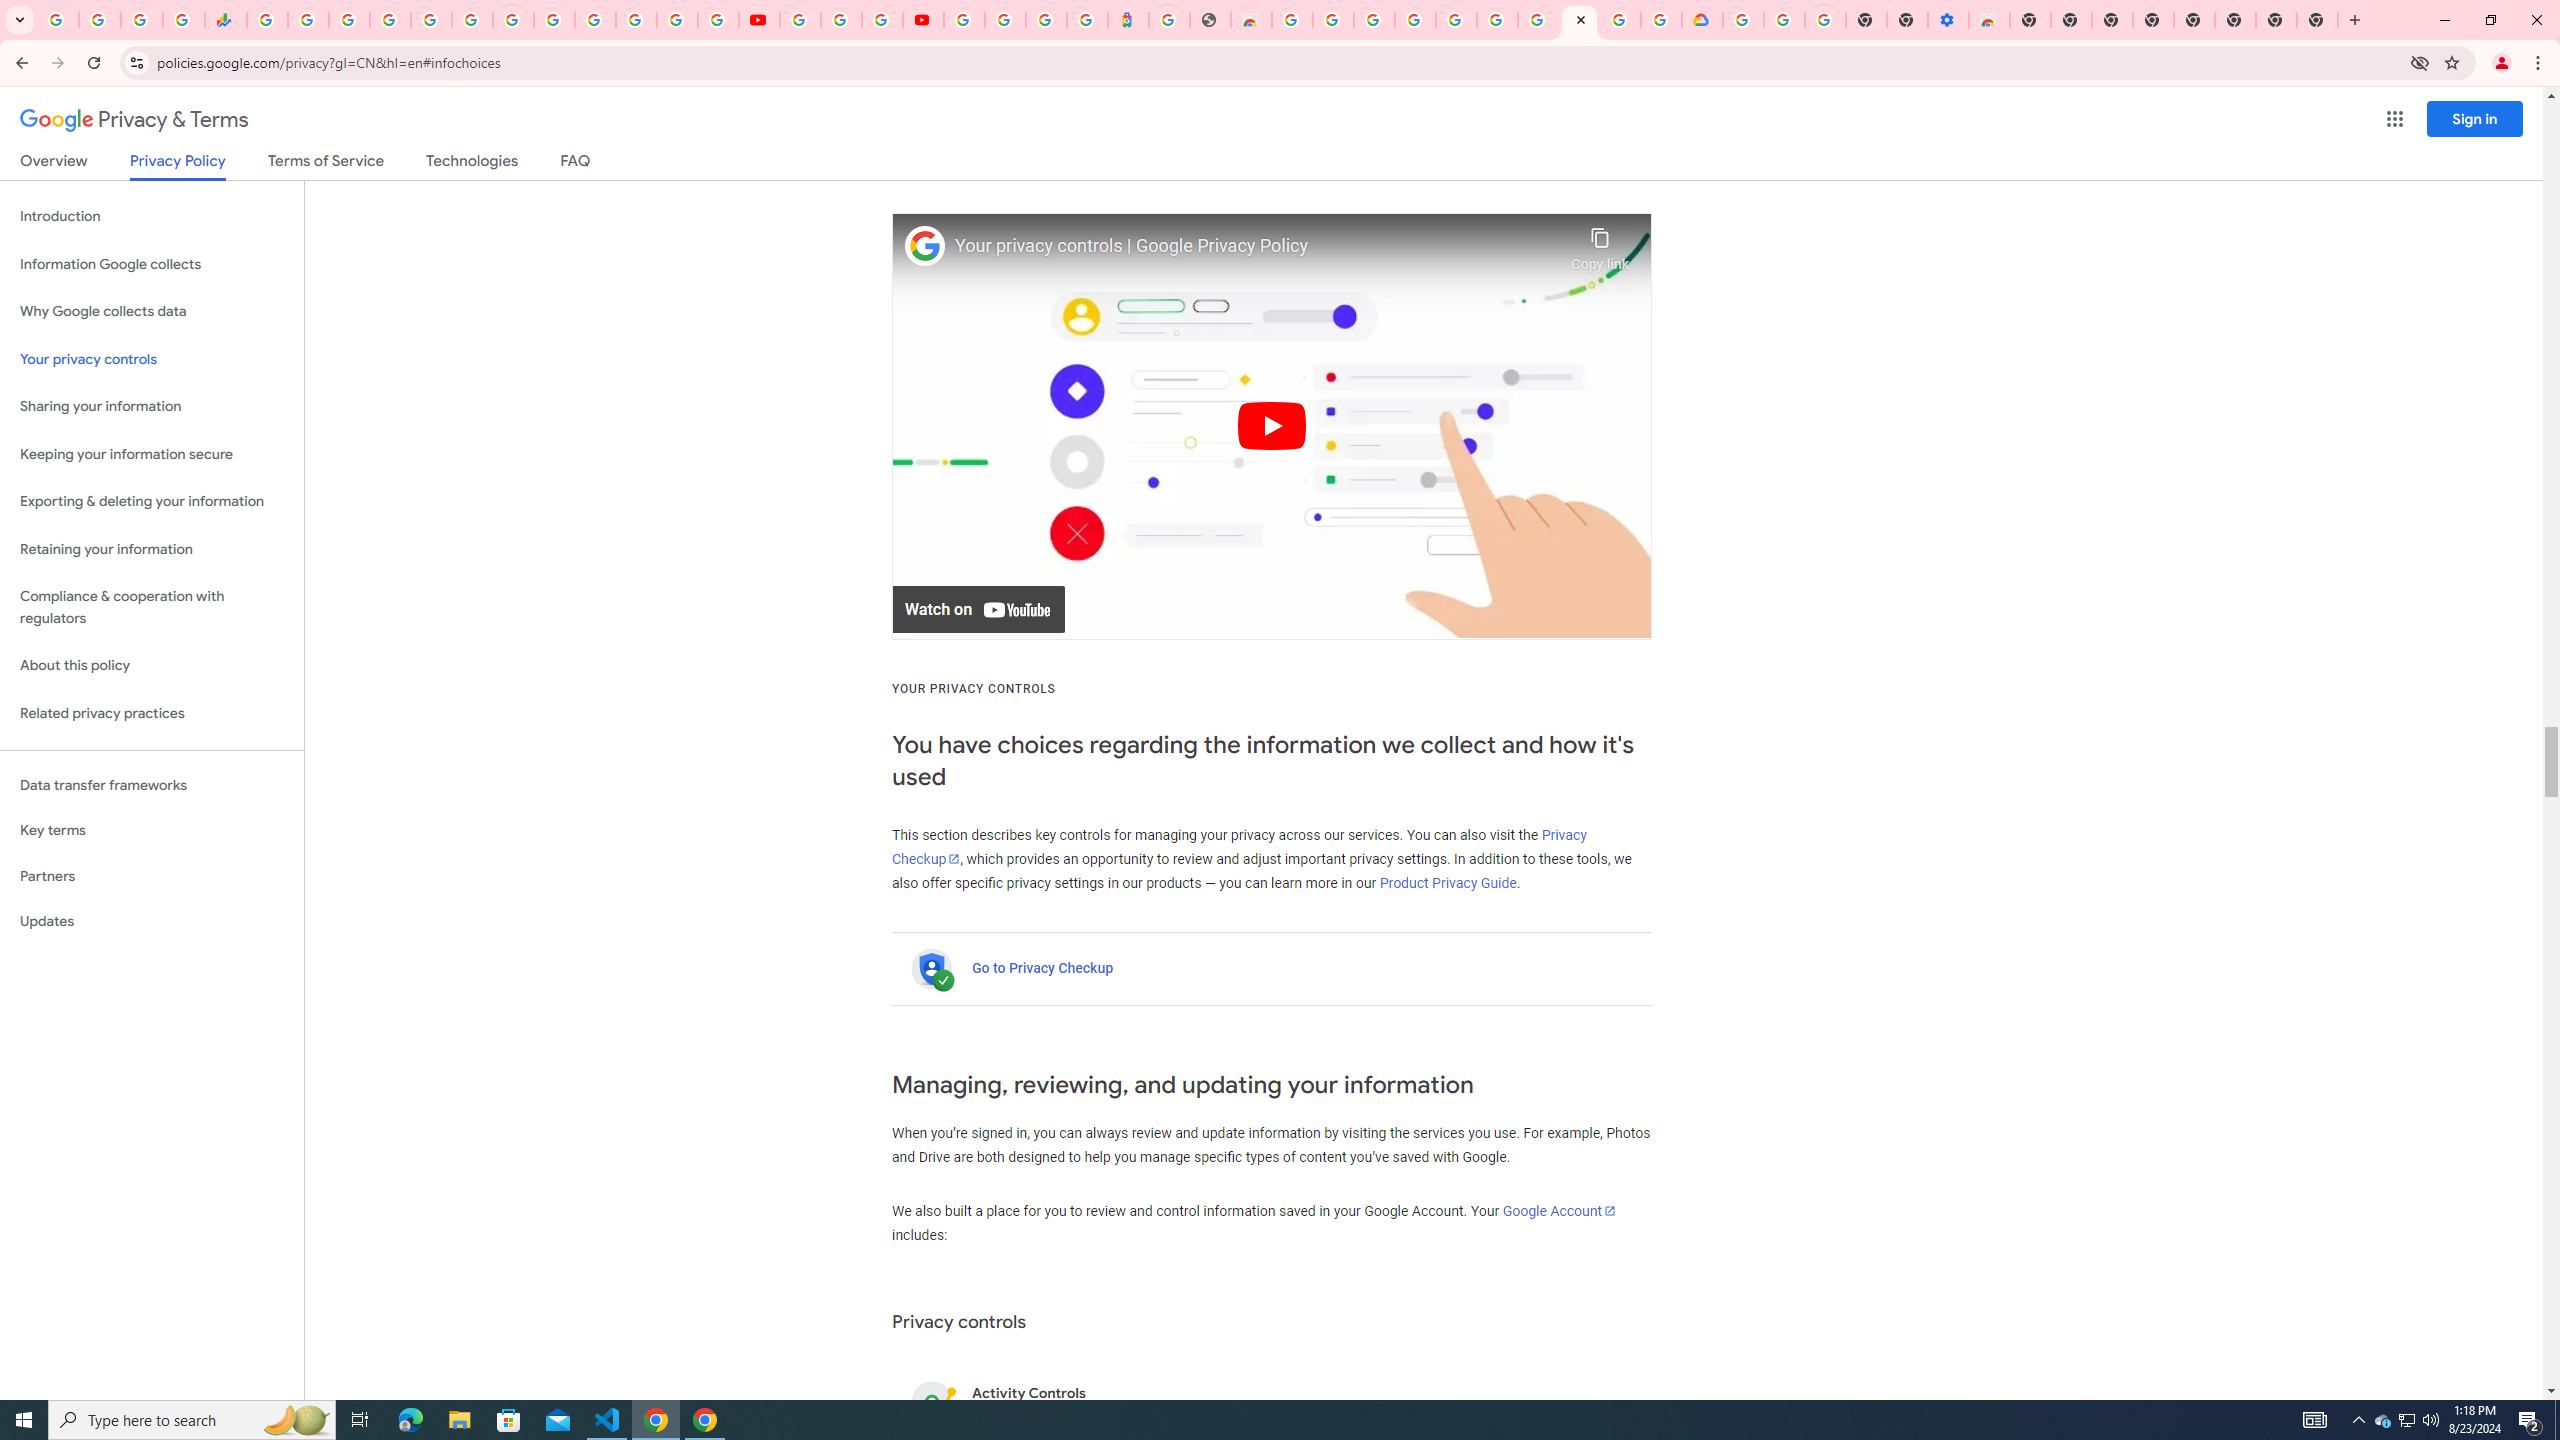  I want to click on Chrome Web Store - Household, so click(1250, 20).